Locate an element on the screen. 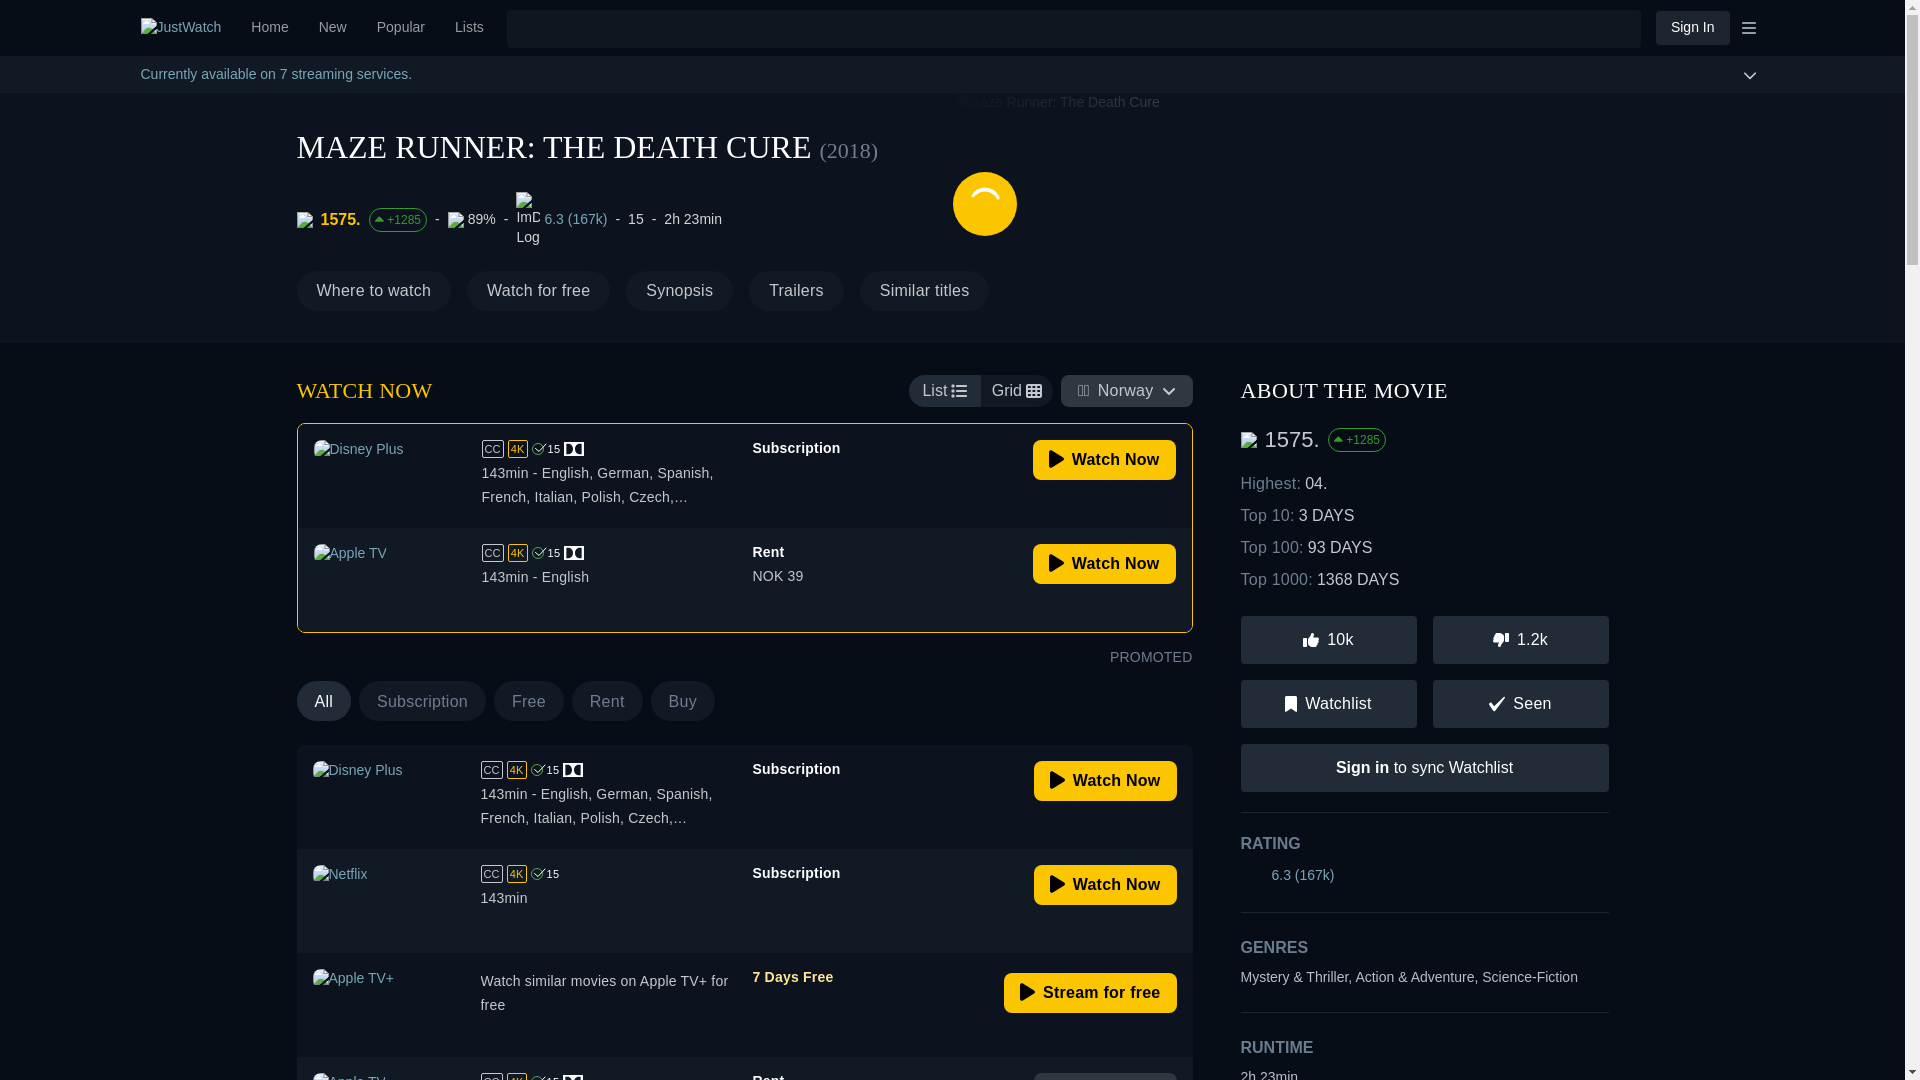 This screenshot has width=1920, height=1080. Lists is located at coordinates (469, 28).